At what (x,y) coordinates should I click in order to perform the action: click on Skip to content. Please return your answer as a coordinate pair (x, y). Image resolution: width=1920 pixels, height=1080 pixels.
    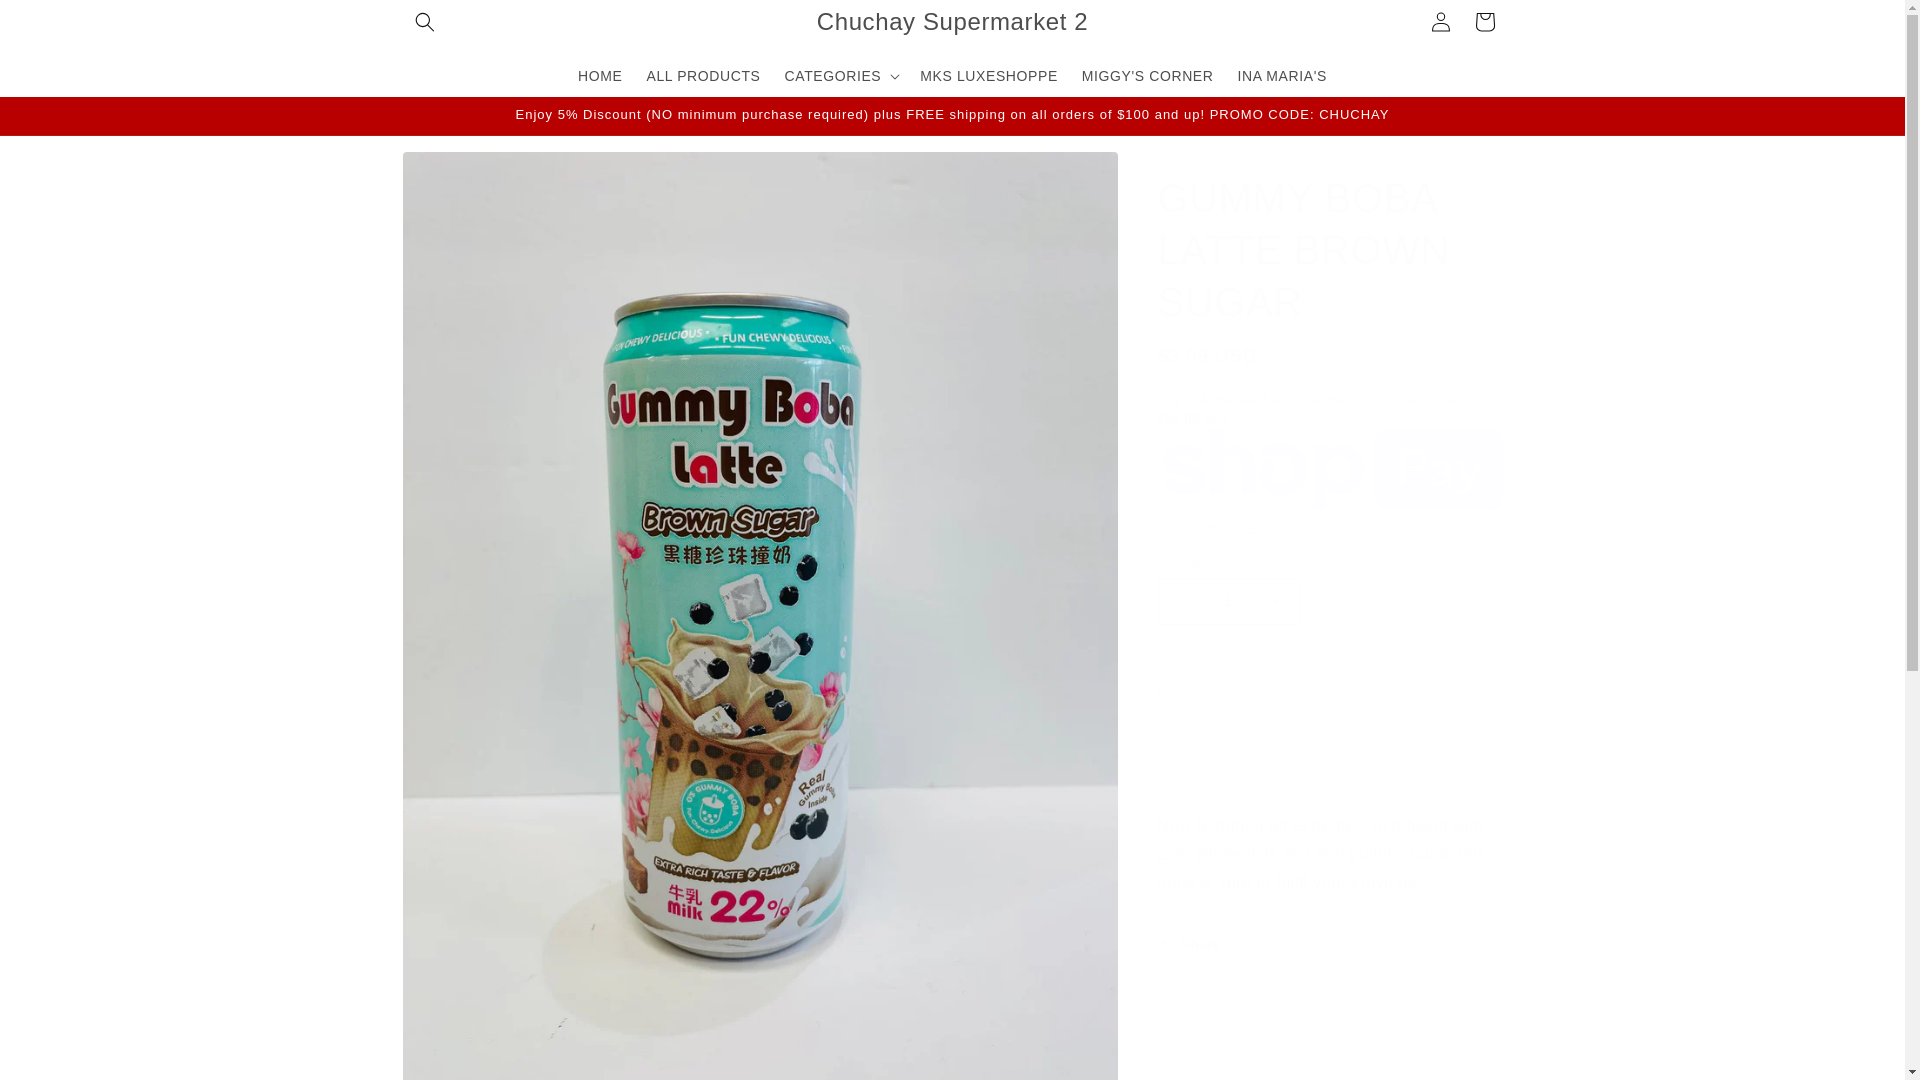
    Looking at the image, I should click on (60, 23).